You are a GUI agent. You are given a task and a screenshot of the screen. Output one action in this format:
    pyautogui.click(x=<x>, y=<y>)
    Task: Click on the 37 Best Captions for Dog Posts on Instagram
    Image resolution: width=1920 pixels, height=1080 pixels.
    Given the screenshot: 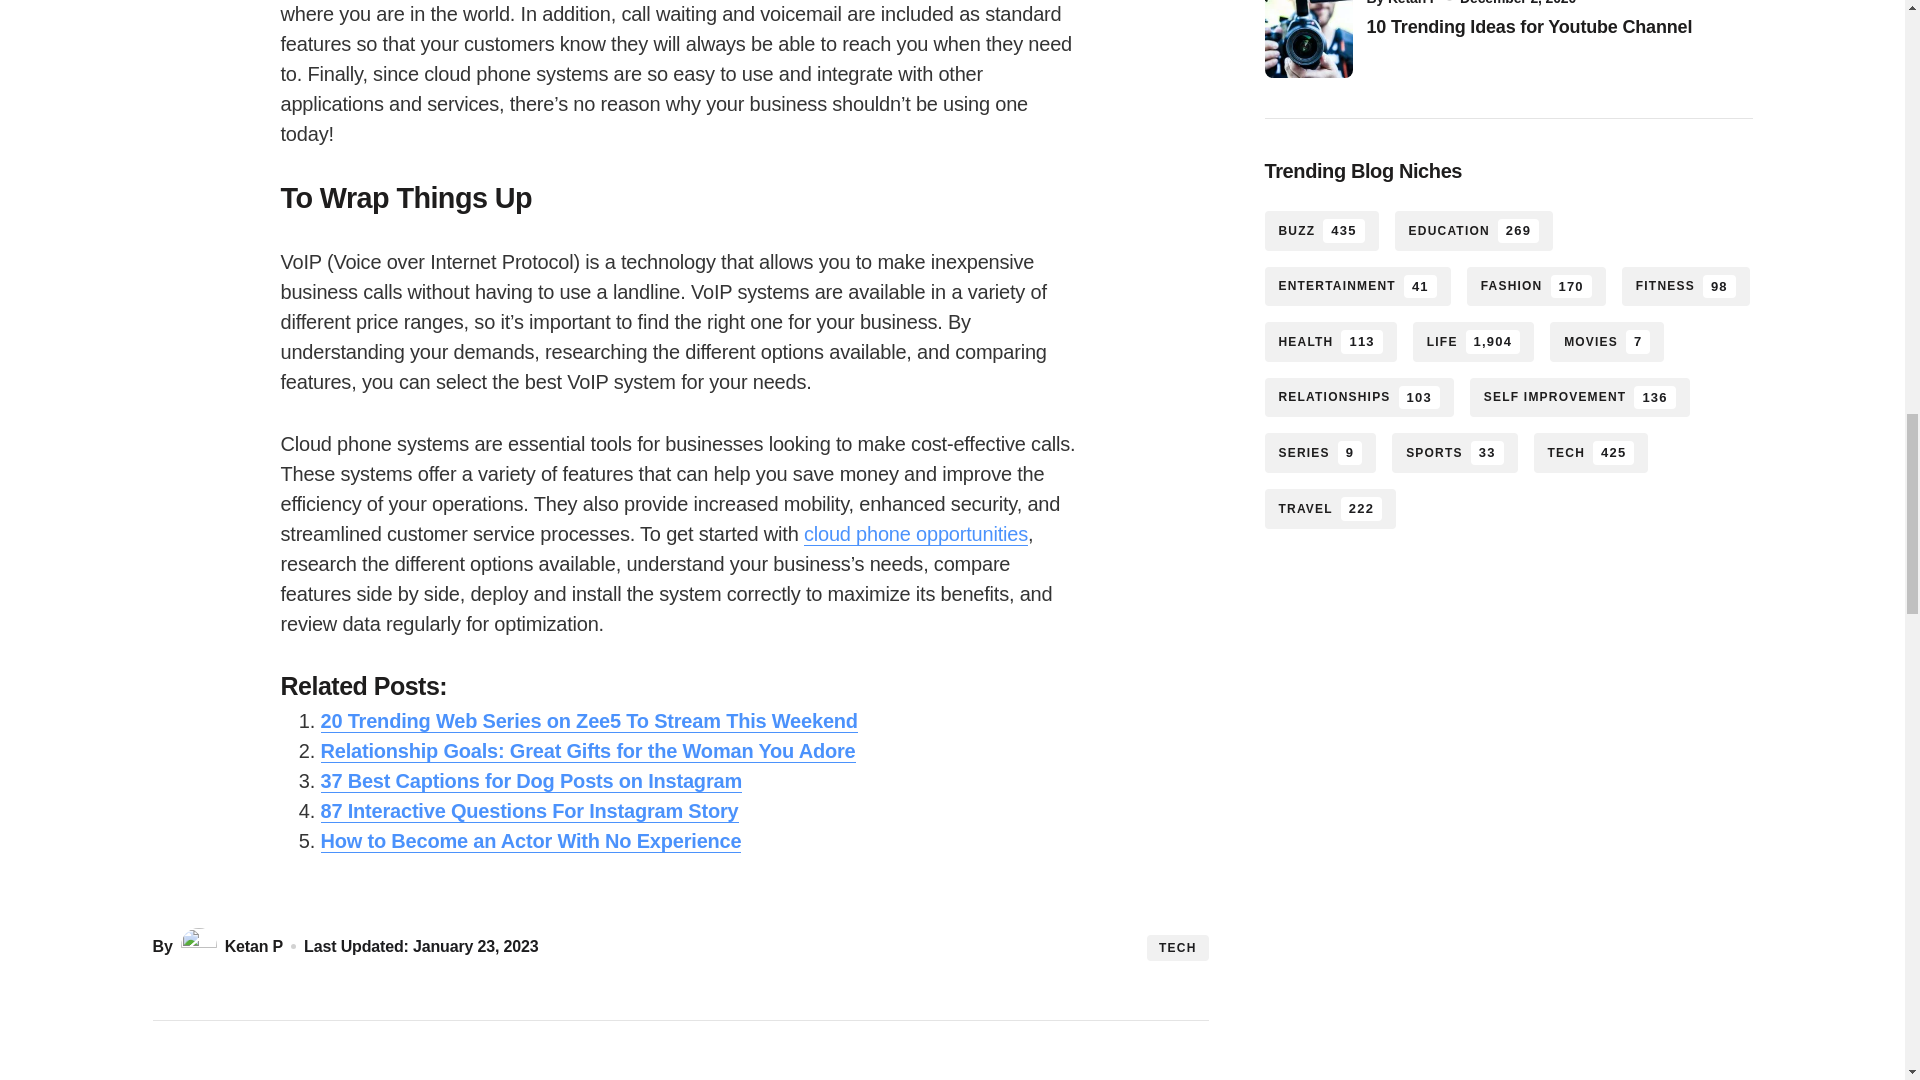 What is the action you would take?
    pyautogui.click(x=530, y=781)
    